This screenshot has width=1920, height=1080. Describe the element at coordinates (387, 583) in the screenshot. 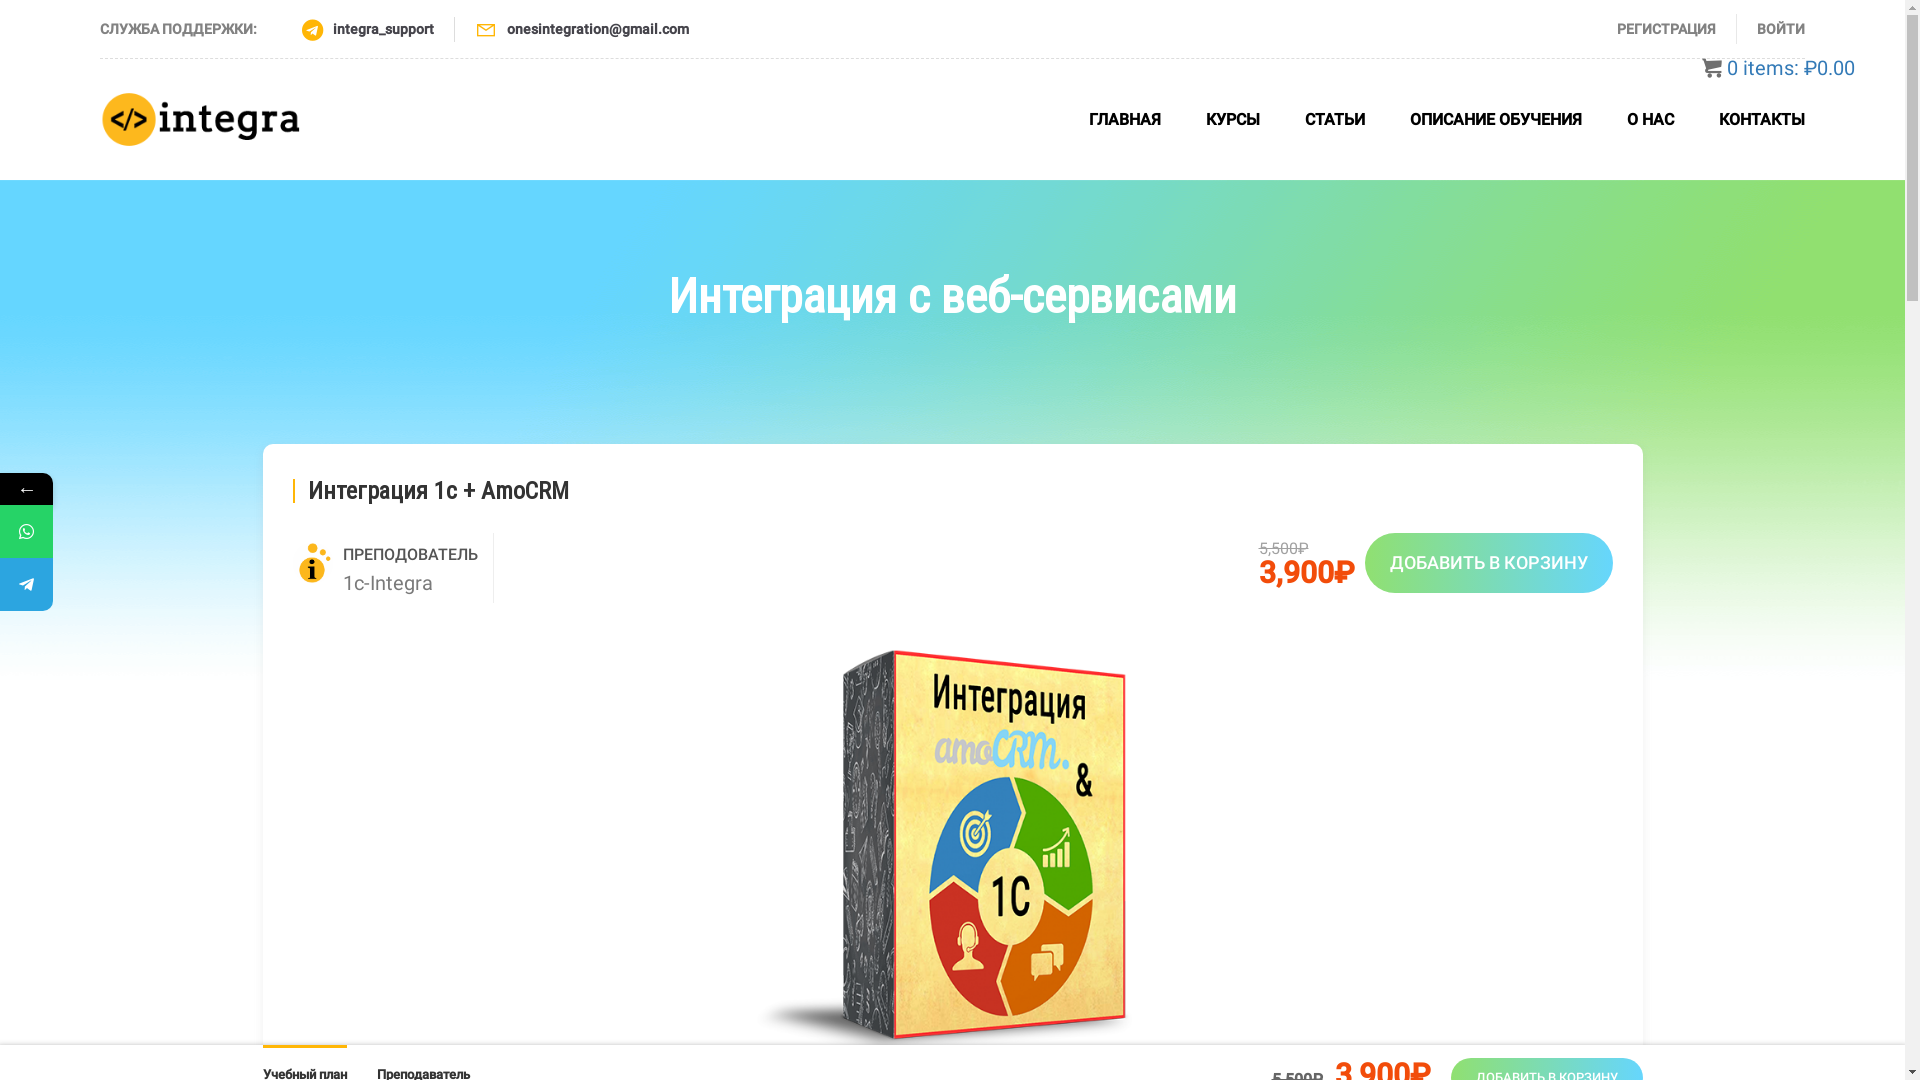

I see `1c-Integra` at that location.